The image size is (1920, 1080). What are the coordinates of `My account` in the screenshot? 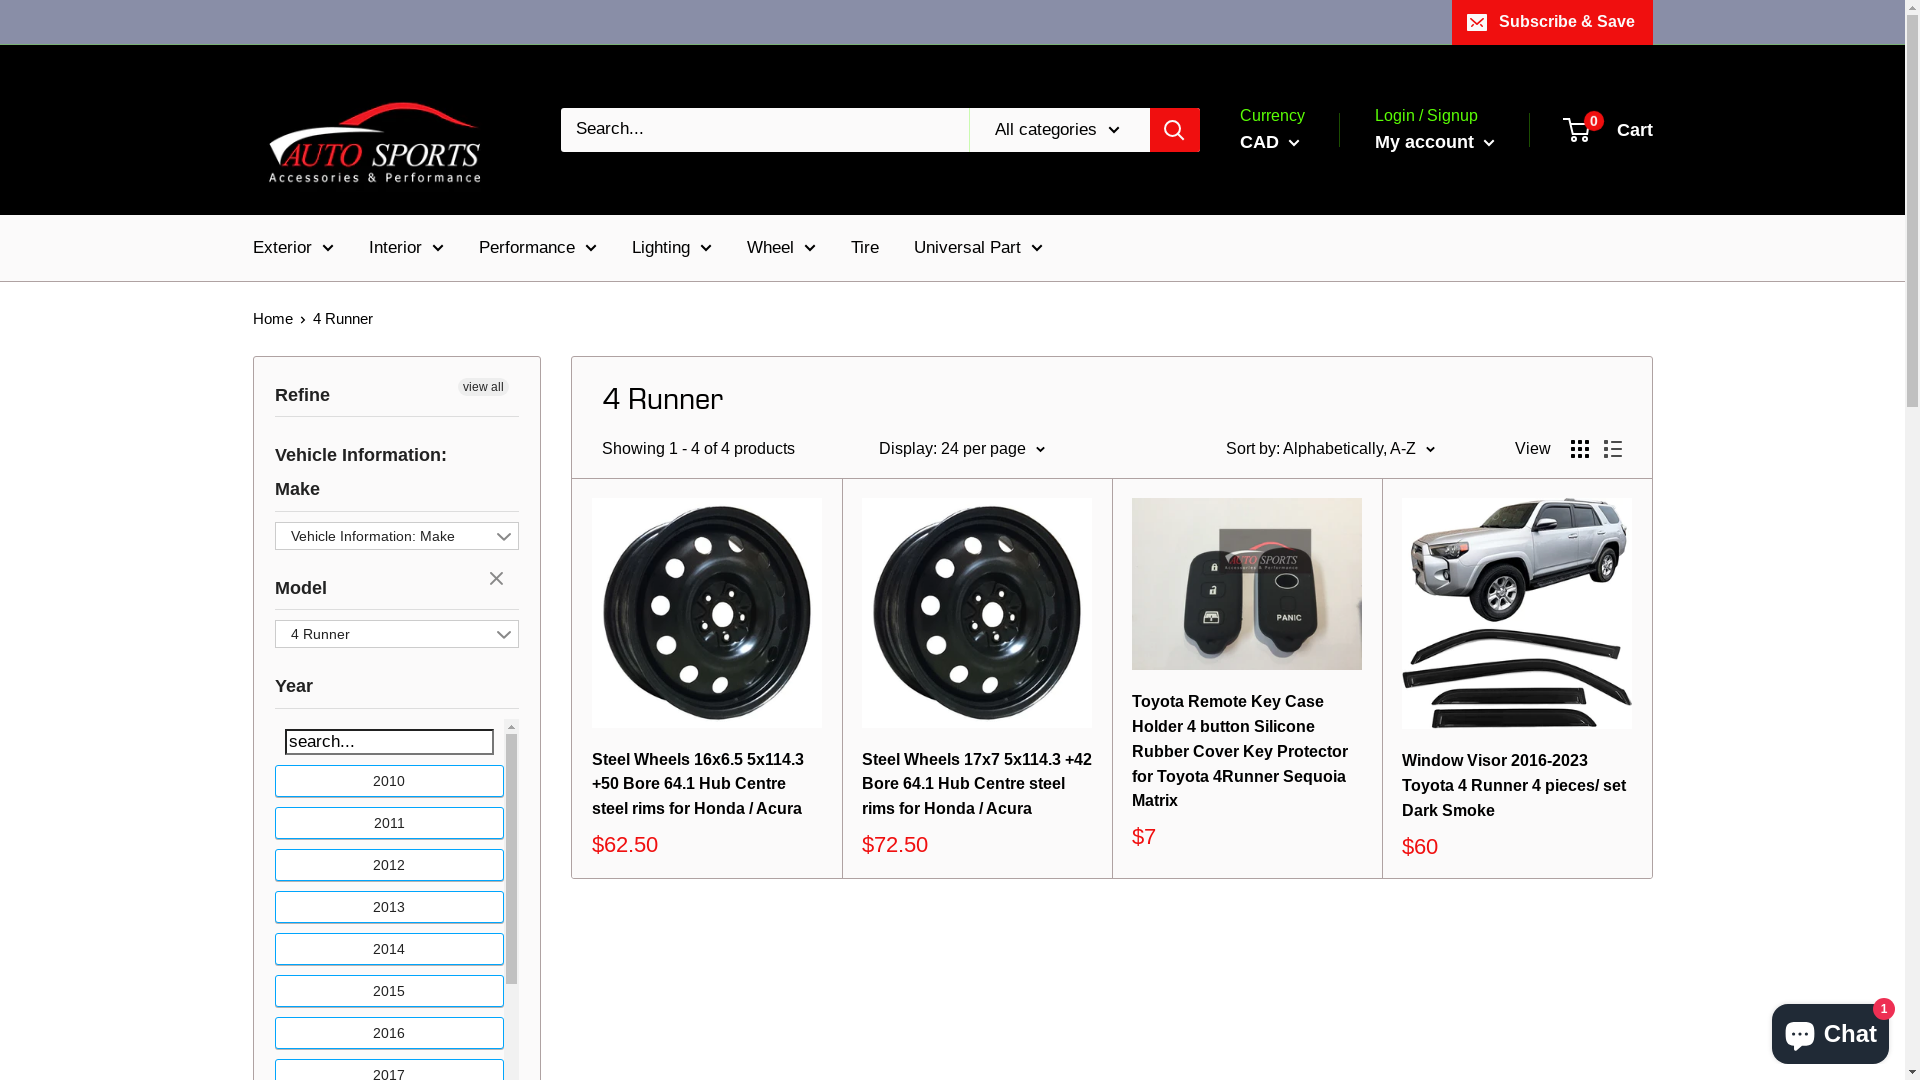 It's located at (1434, 142).